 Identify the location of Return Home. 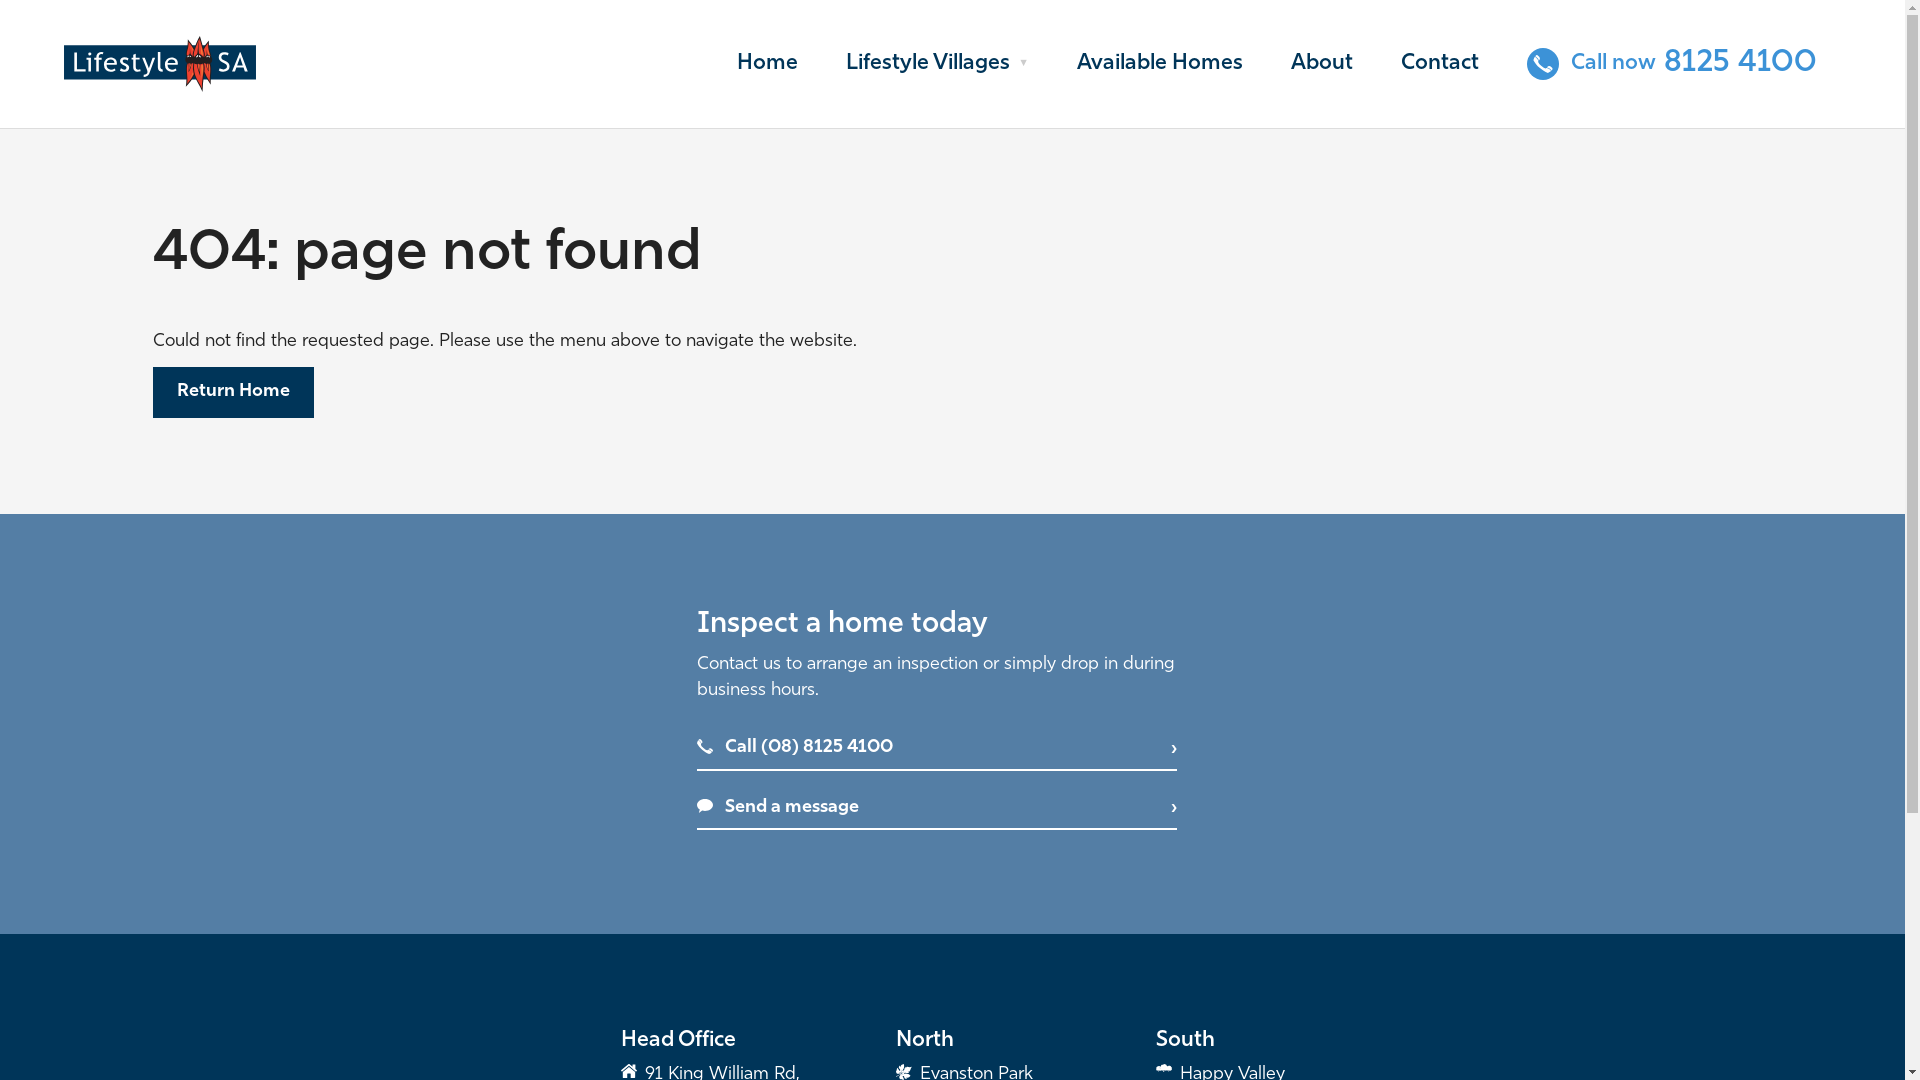
(232, 392).